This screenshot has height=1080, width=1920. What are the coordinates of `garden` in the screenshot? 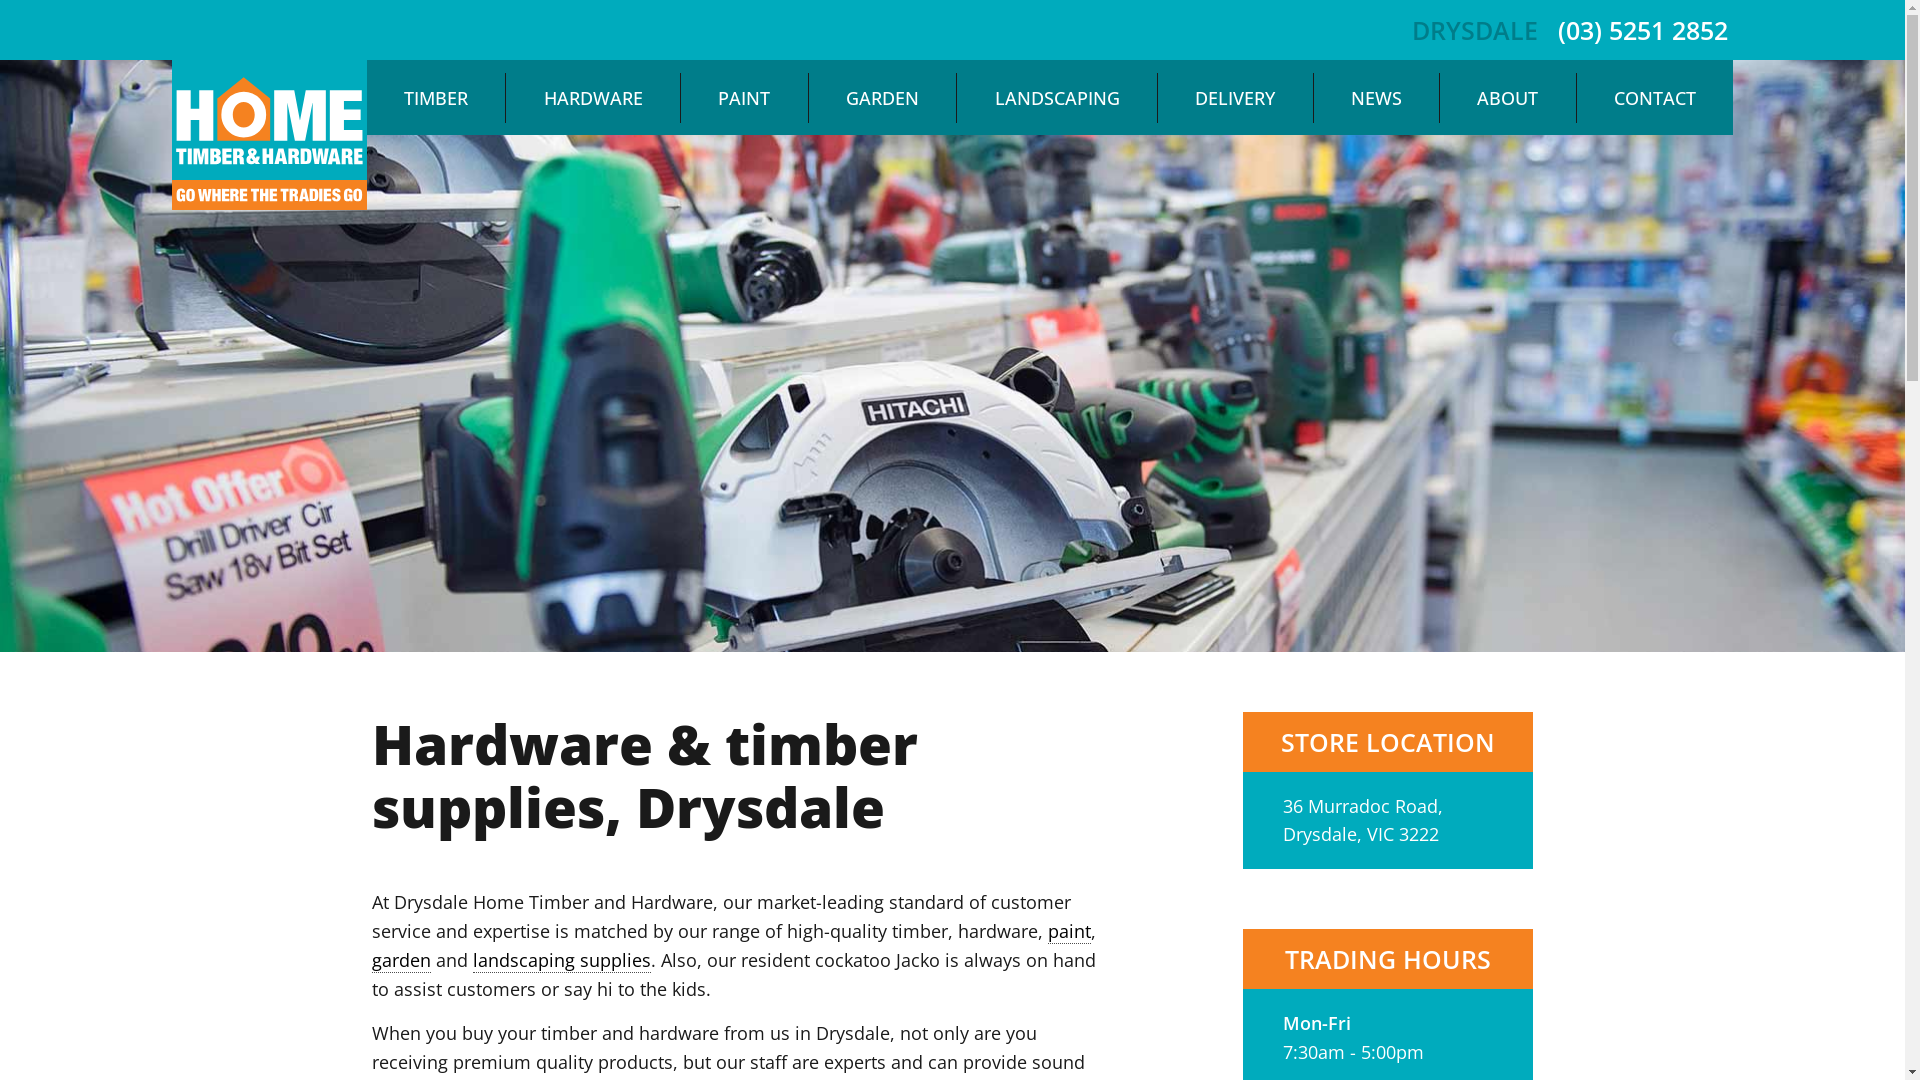 It's located at (402, 960).